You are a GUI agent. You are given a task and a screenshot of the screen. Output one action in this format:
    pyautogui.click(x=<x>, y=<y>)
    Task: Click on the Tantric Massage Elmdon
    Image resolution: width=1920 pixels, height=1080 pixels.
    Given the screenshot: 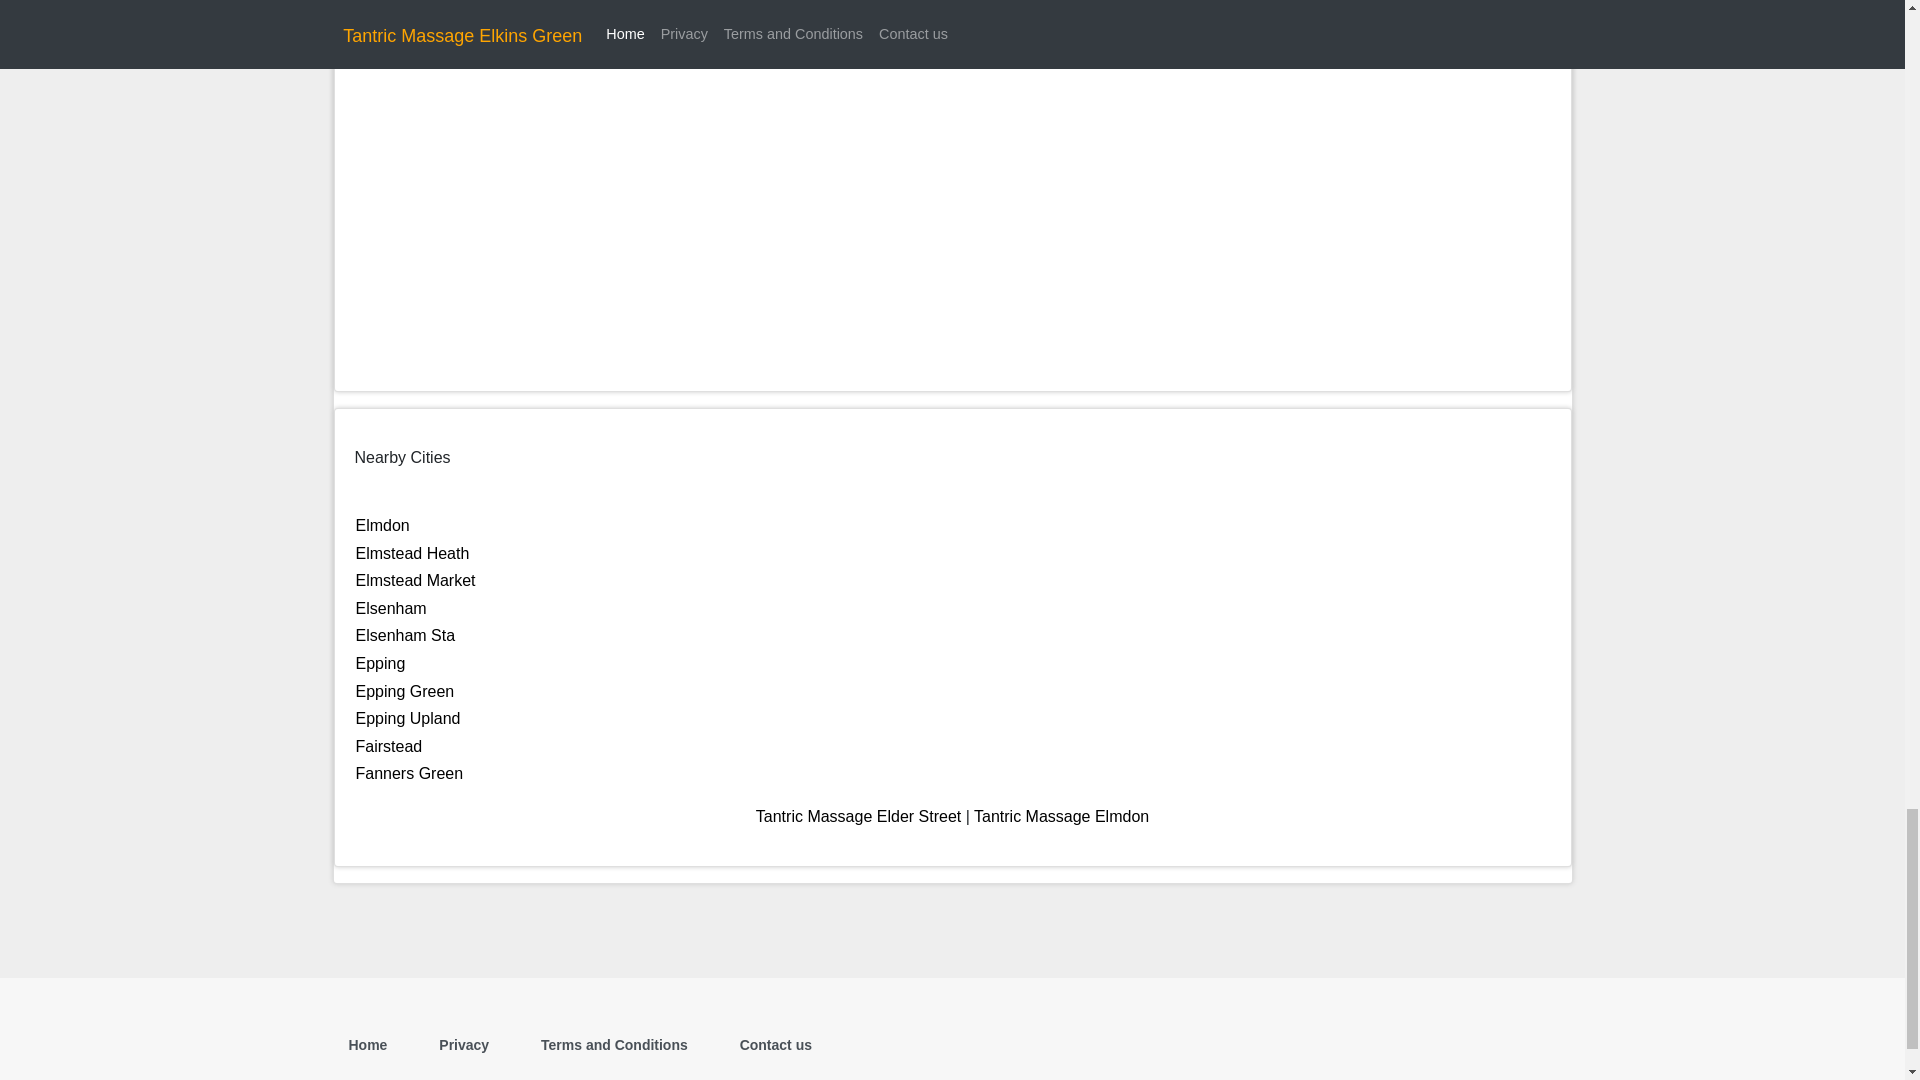 What is the action you would take?
    pyautogui.click(x=1060, y=816)
    